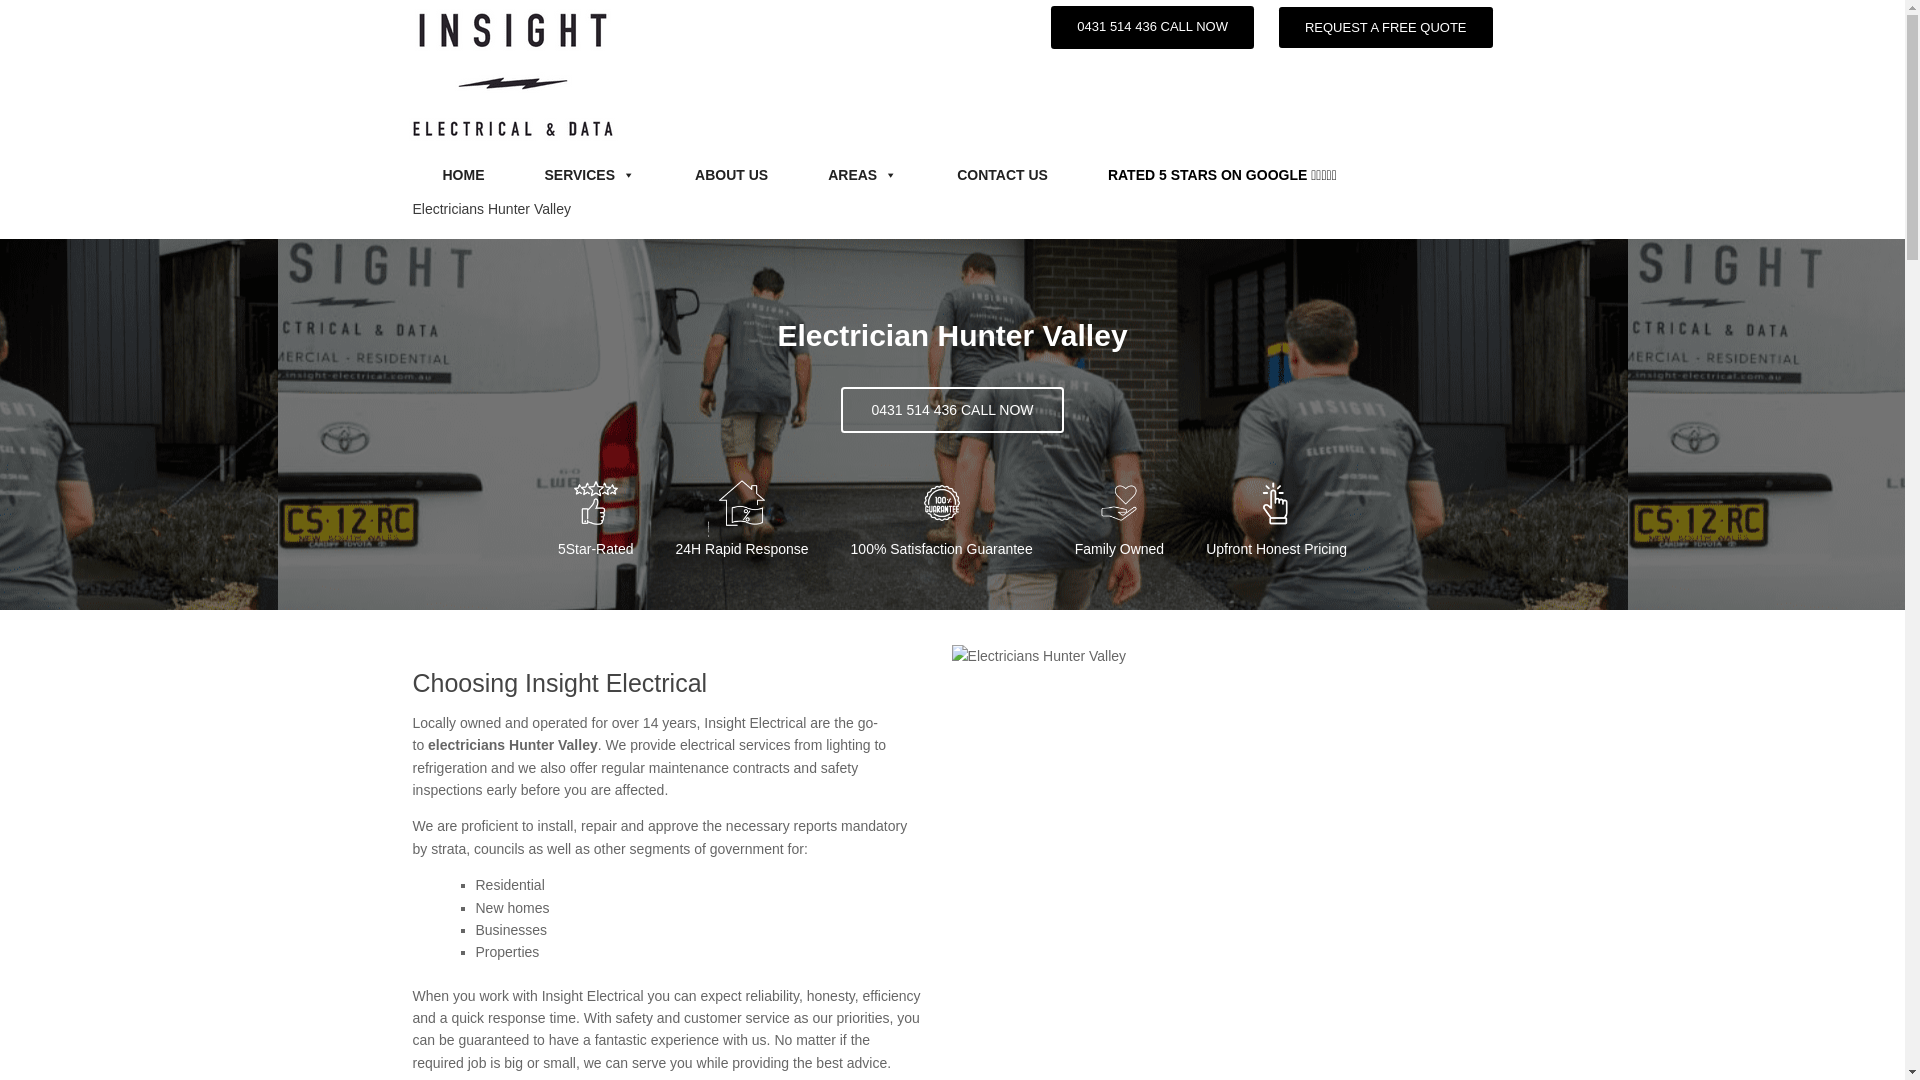  Describe the element at coordinates (1152, 27) in the screenshot. I see `0431 514 436 CALL NOW` at that location.